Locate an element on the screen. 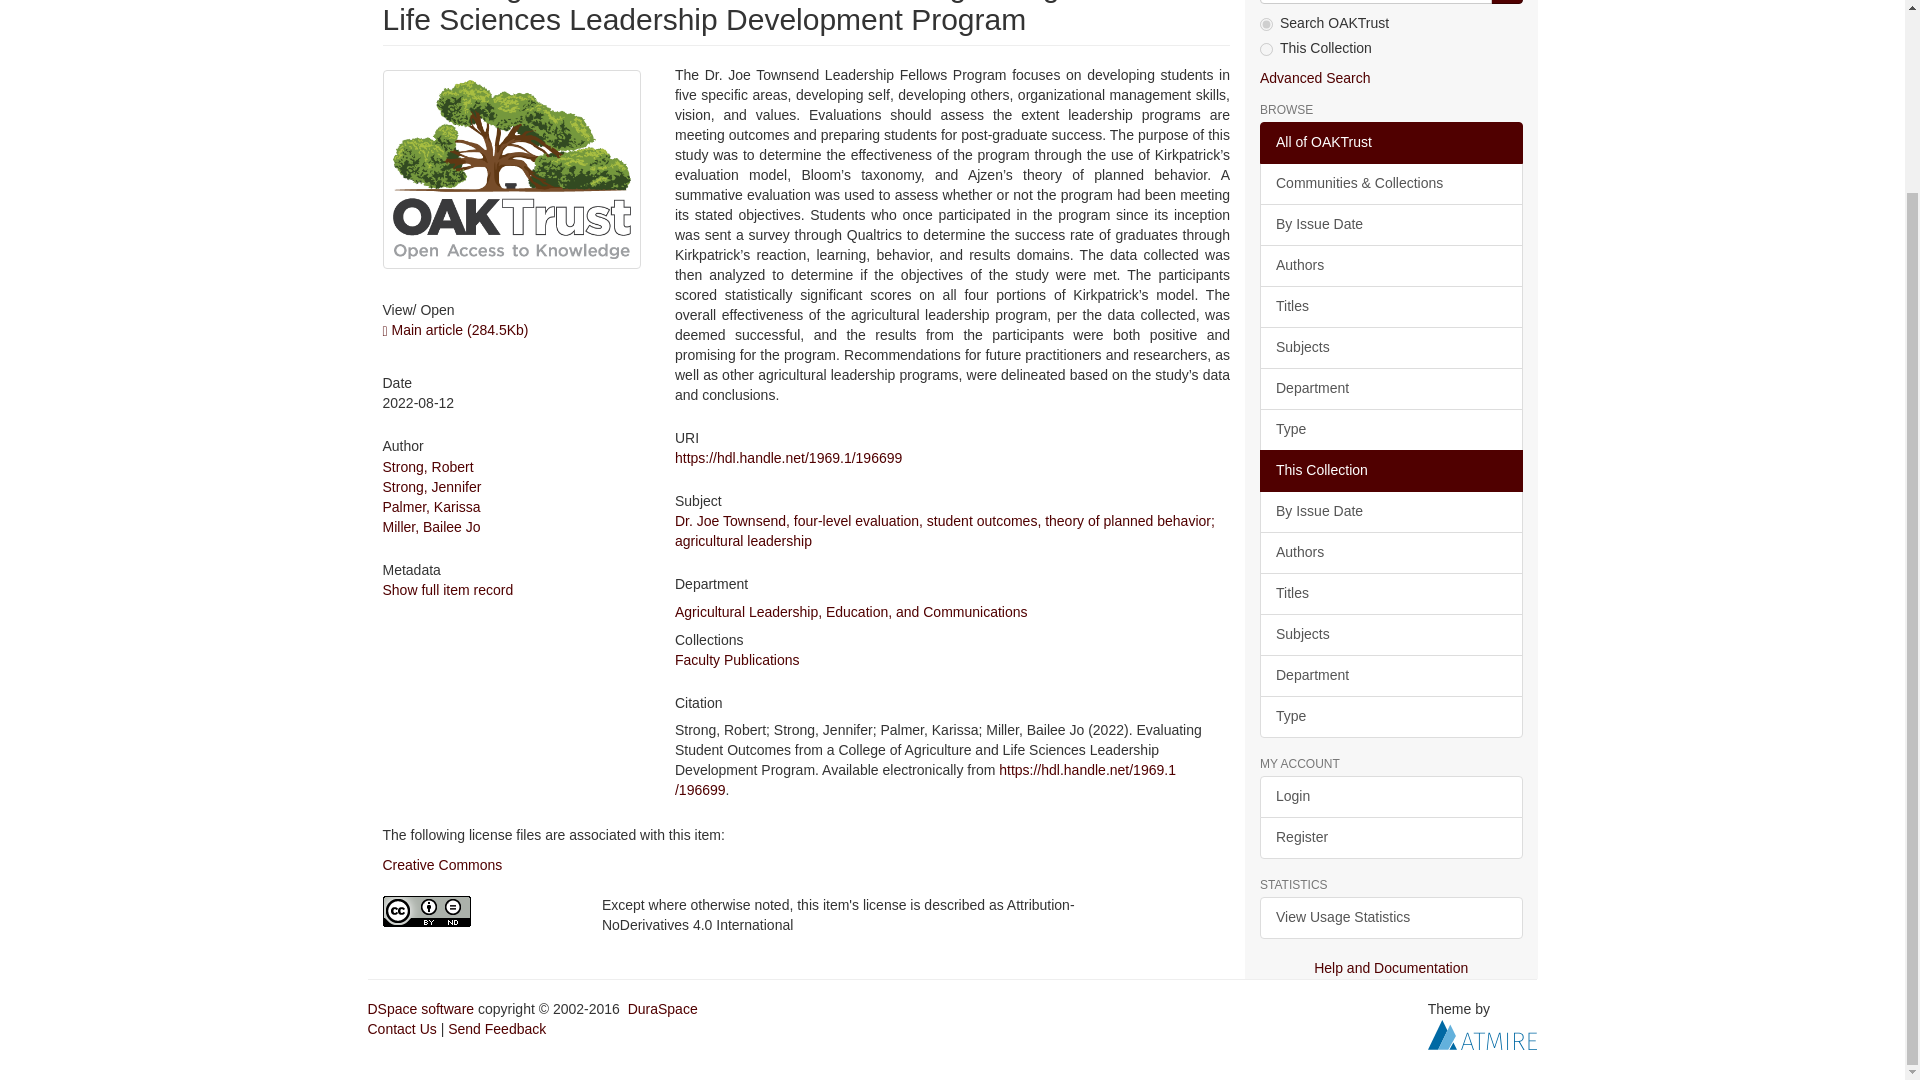  Strong, Robert is located at coordinates (427, 467).